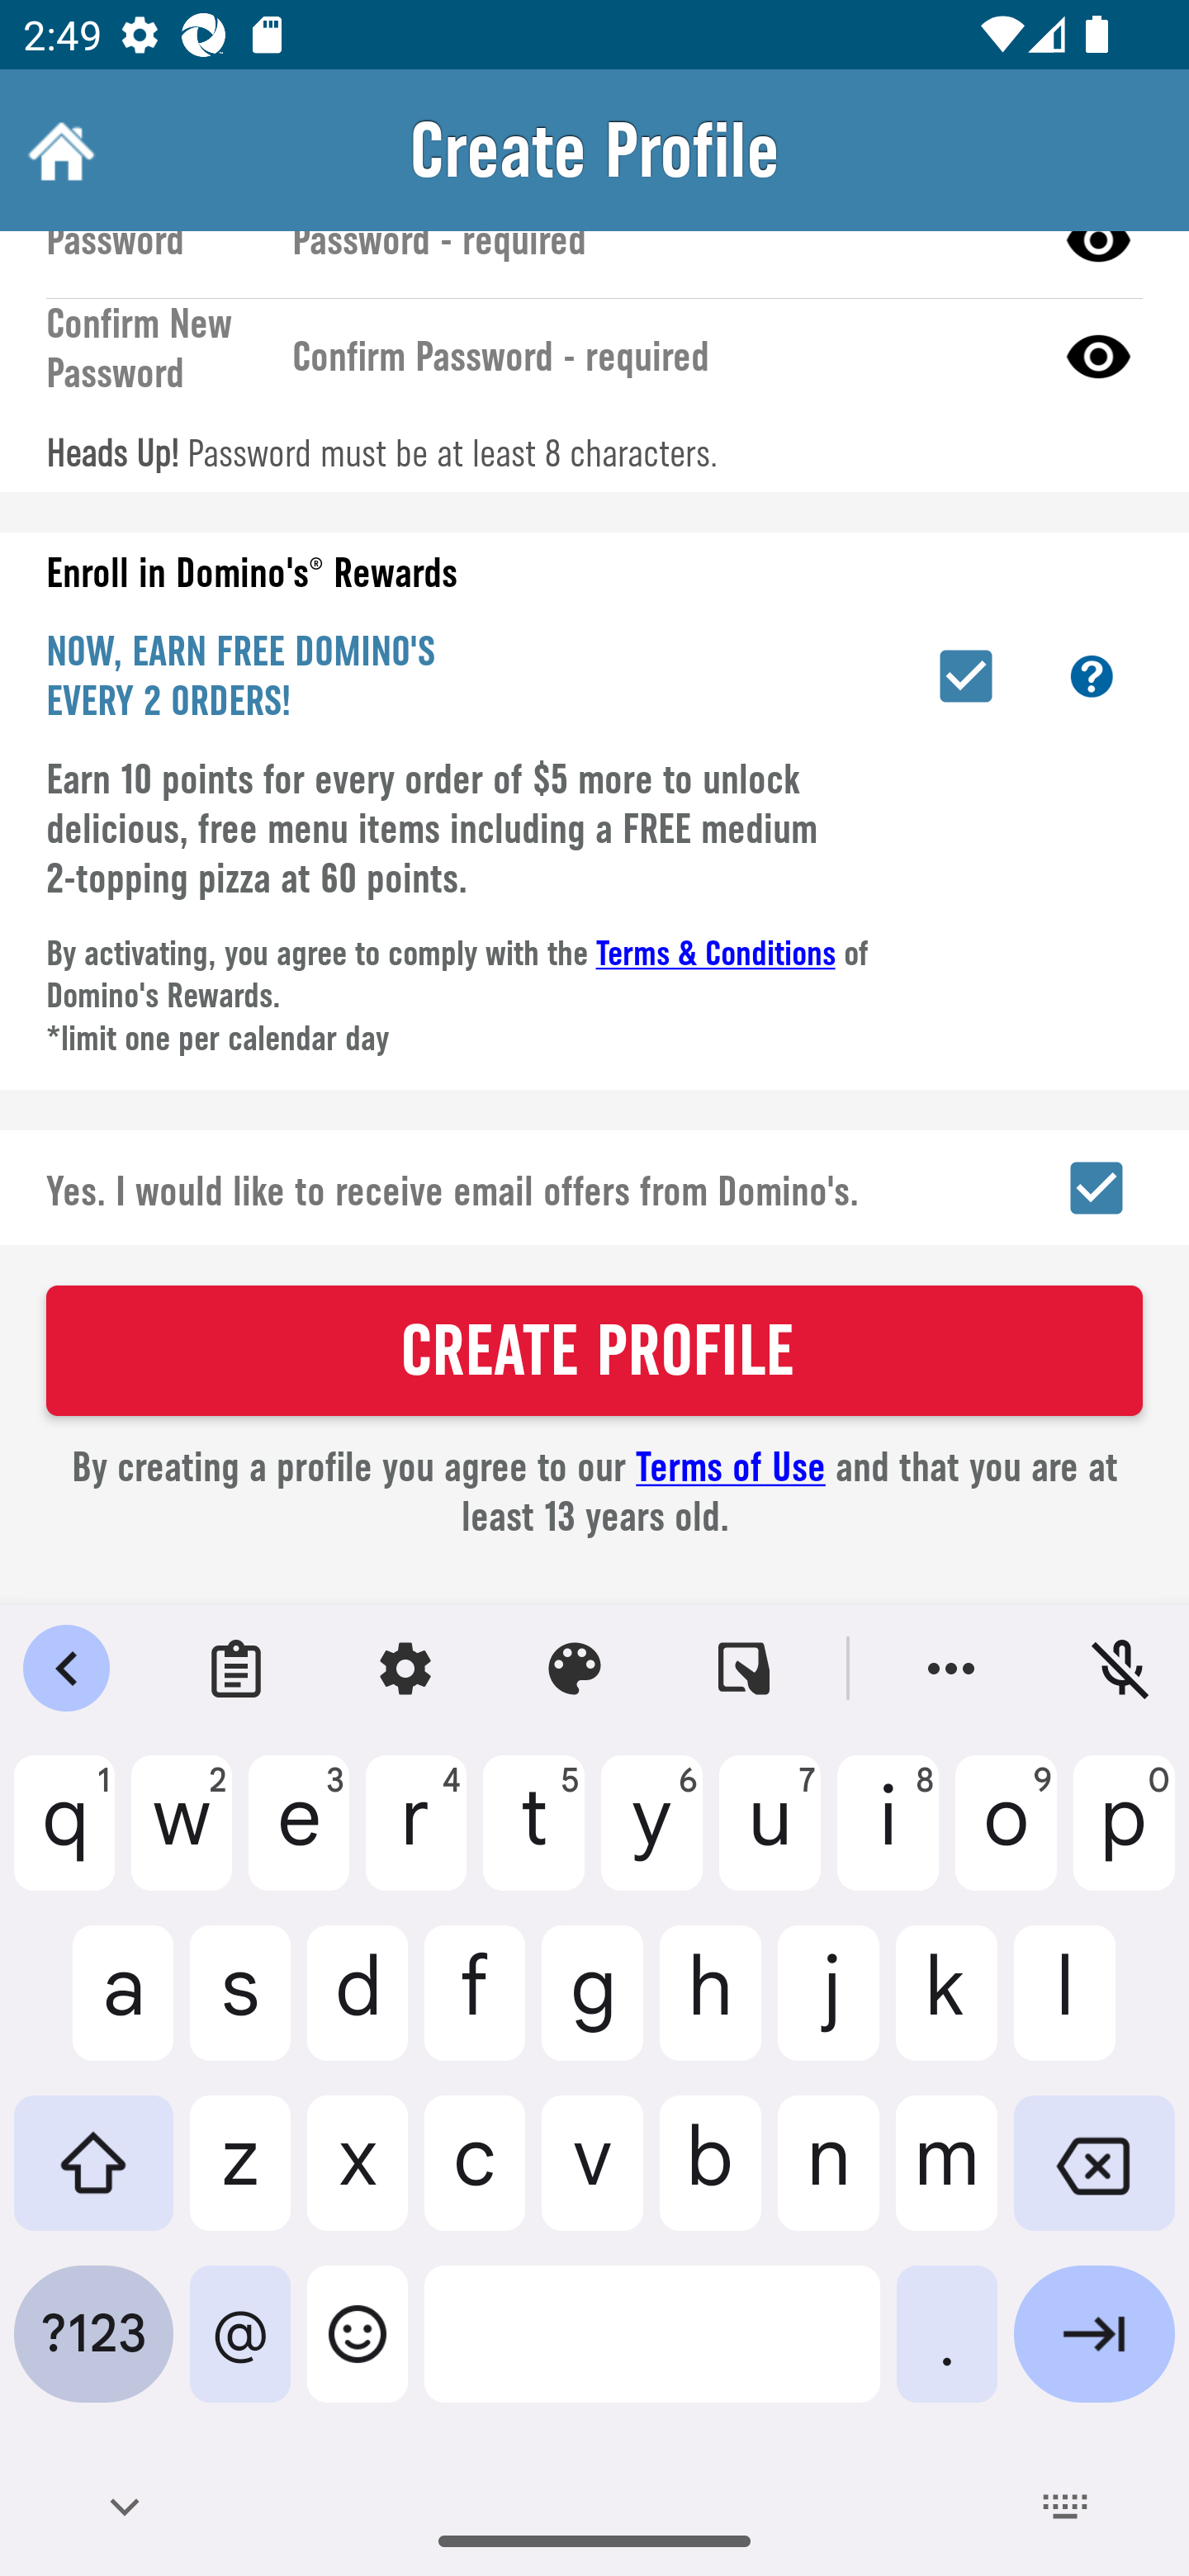  I want to click on CREATE PROFILE, so click(594, 1351).